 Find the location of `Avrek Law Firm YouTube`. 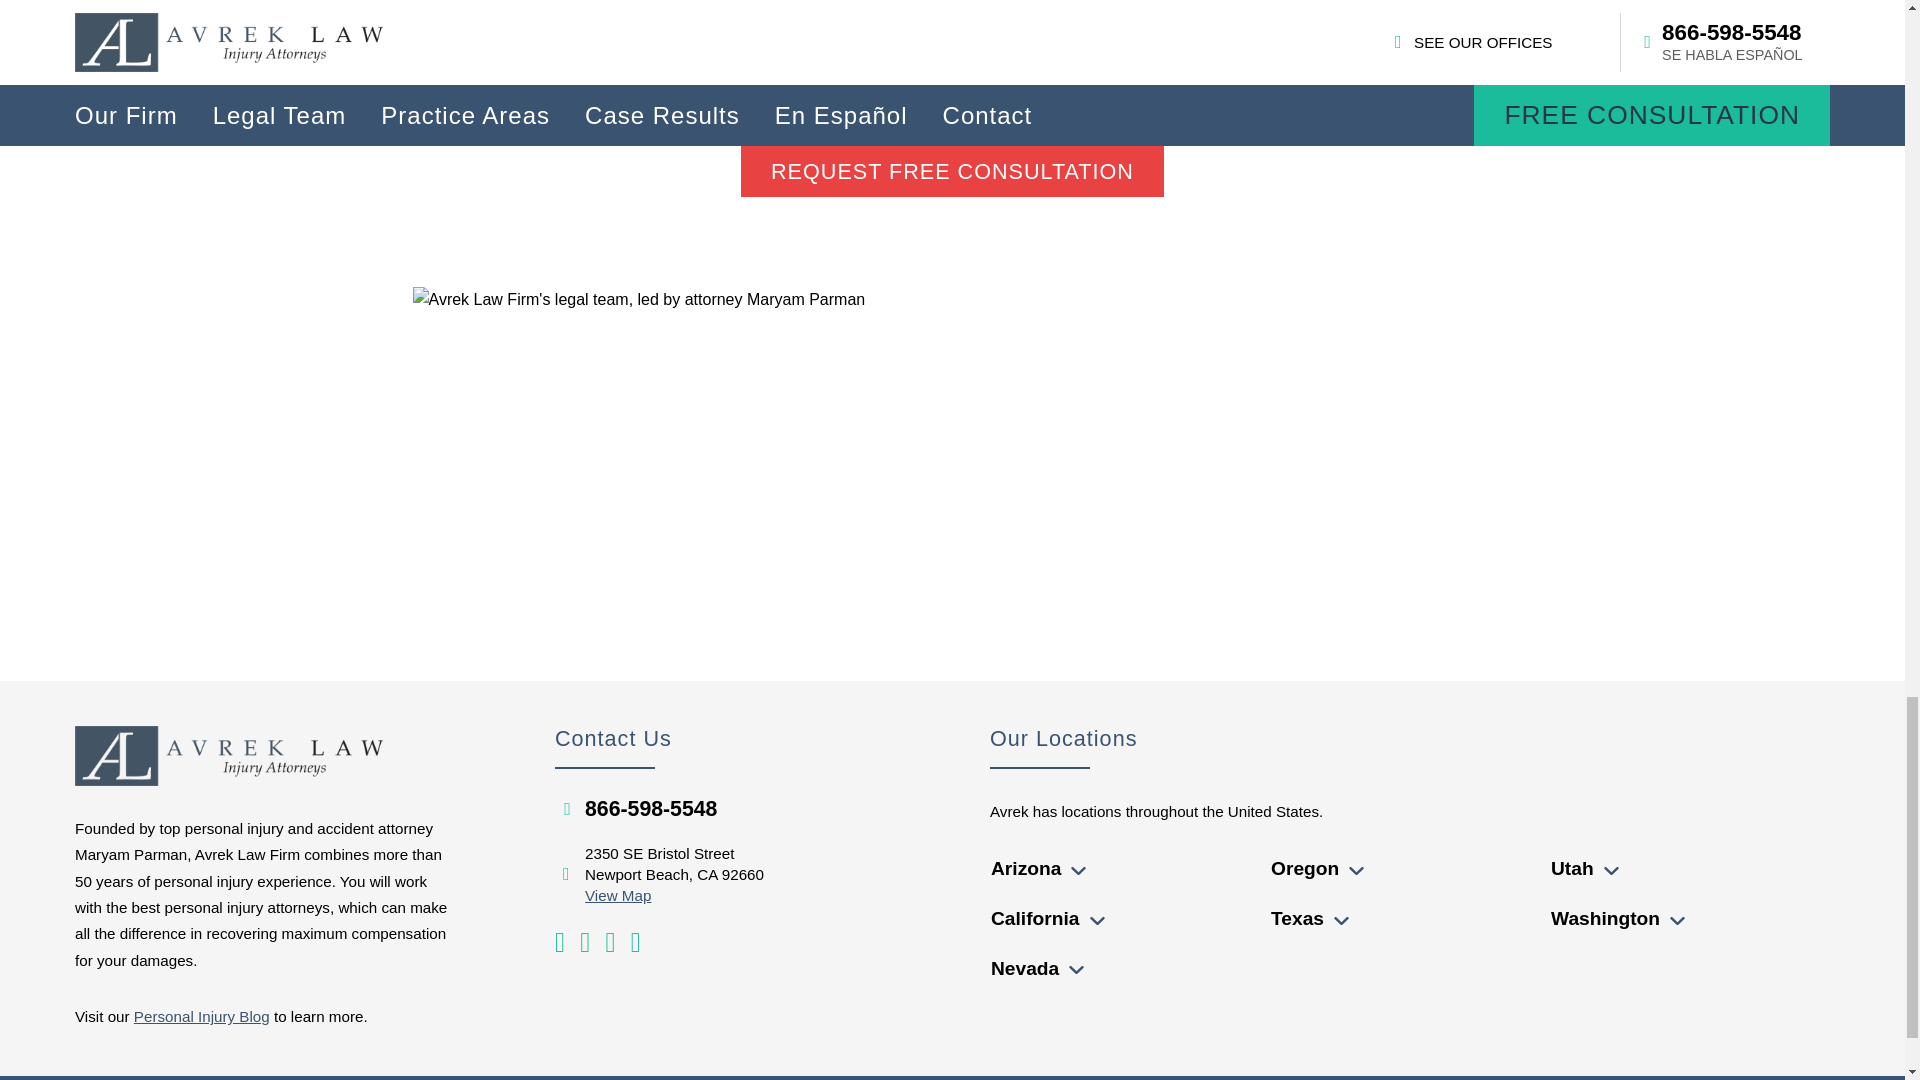

Avrek Law Firm YouTube is located at coordinates (559, 942).